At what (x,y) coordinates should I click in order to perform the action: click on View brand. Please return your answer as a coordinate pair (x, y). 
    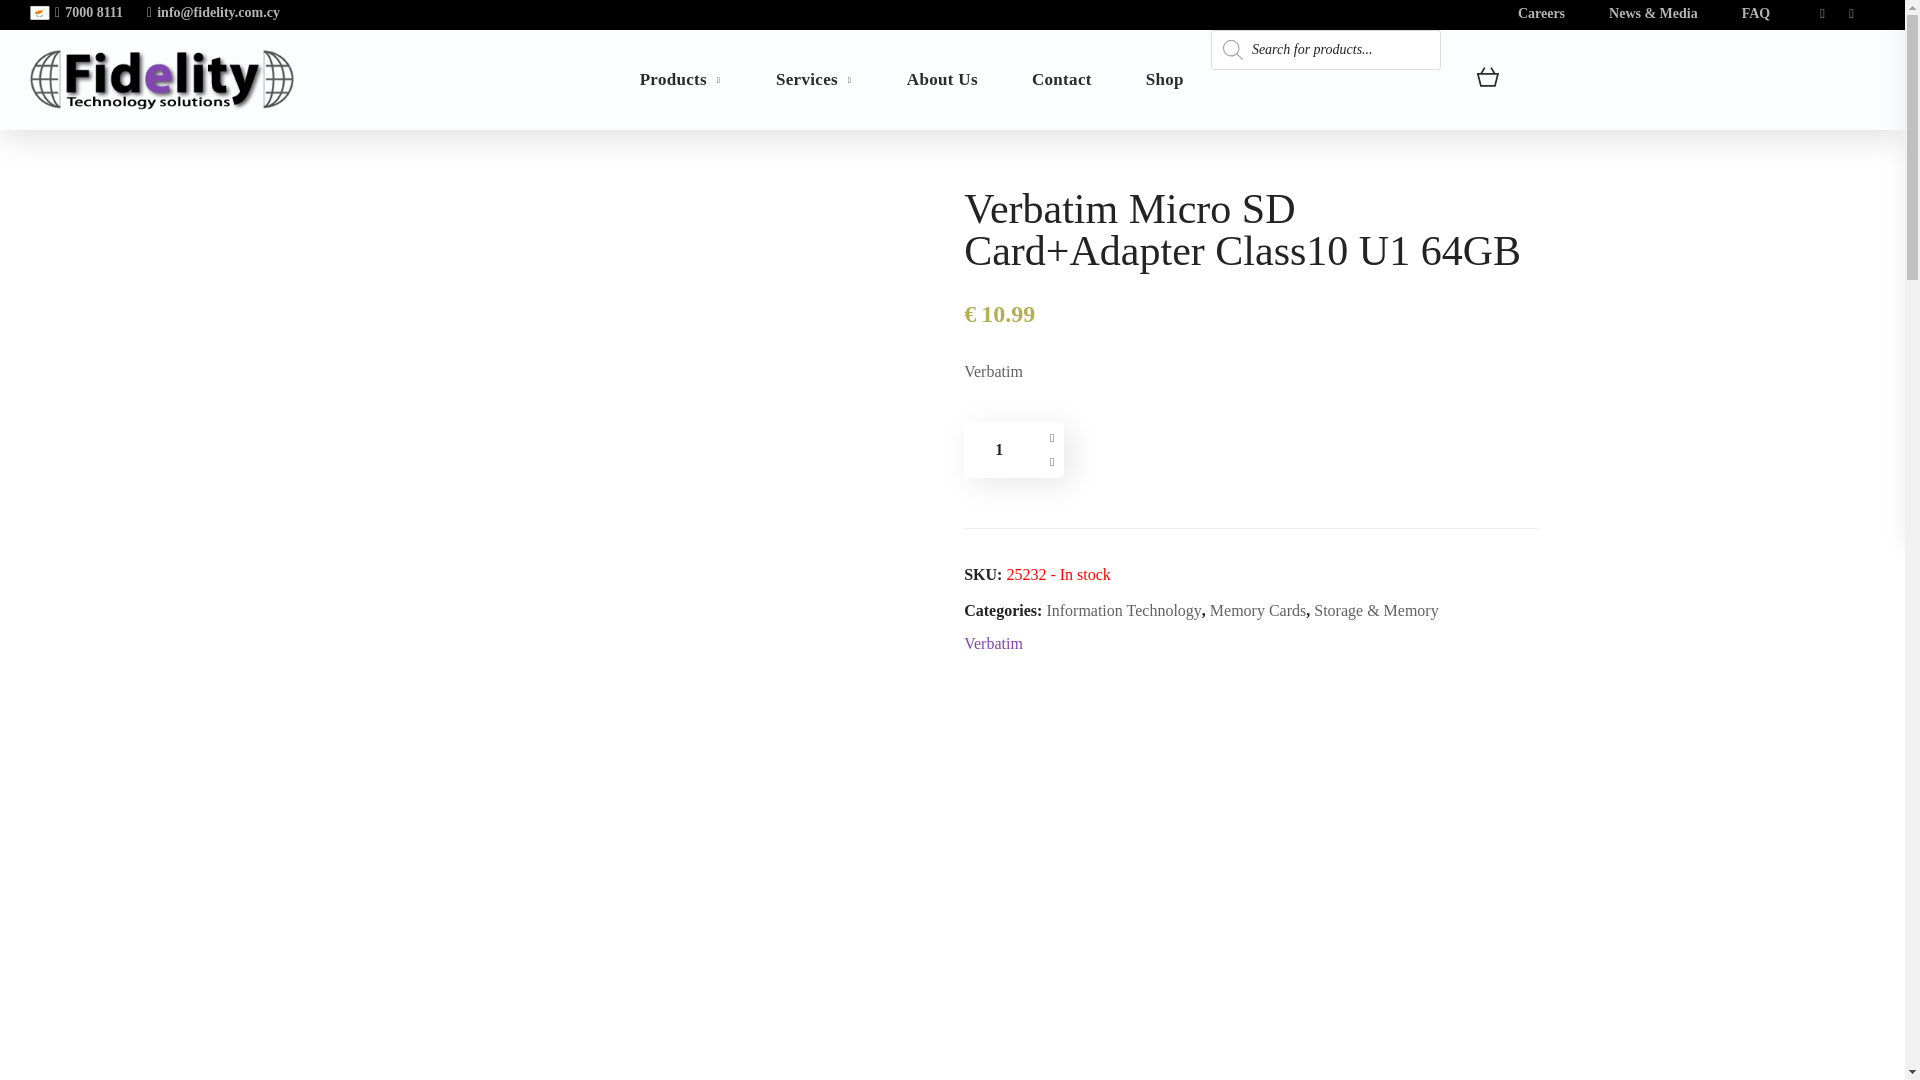
    Looking at the image, I should click on (993, 643).